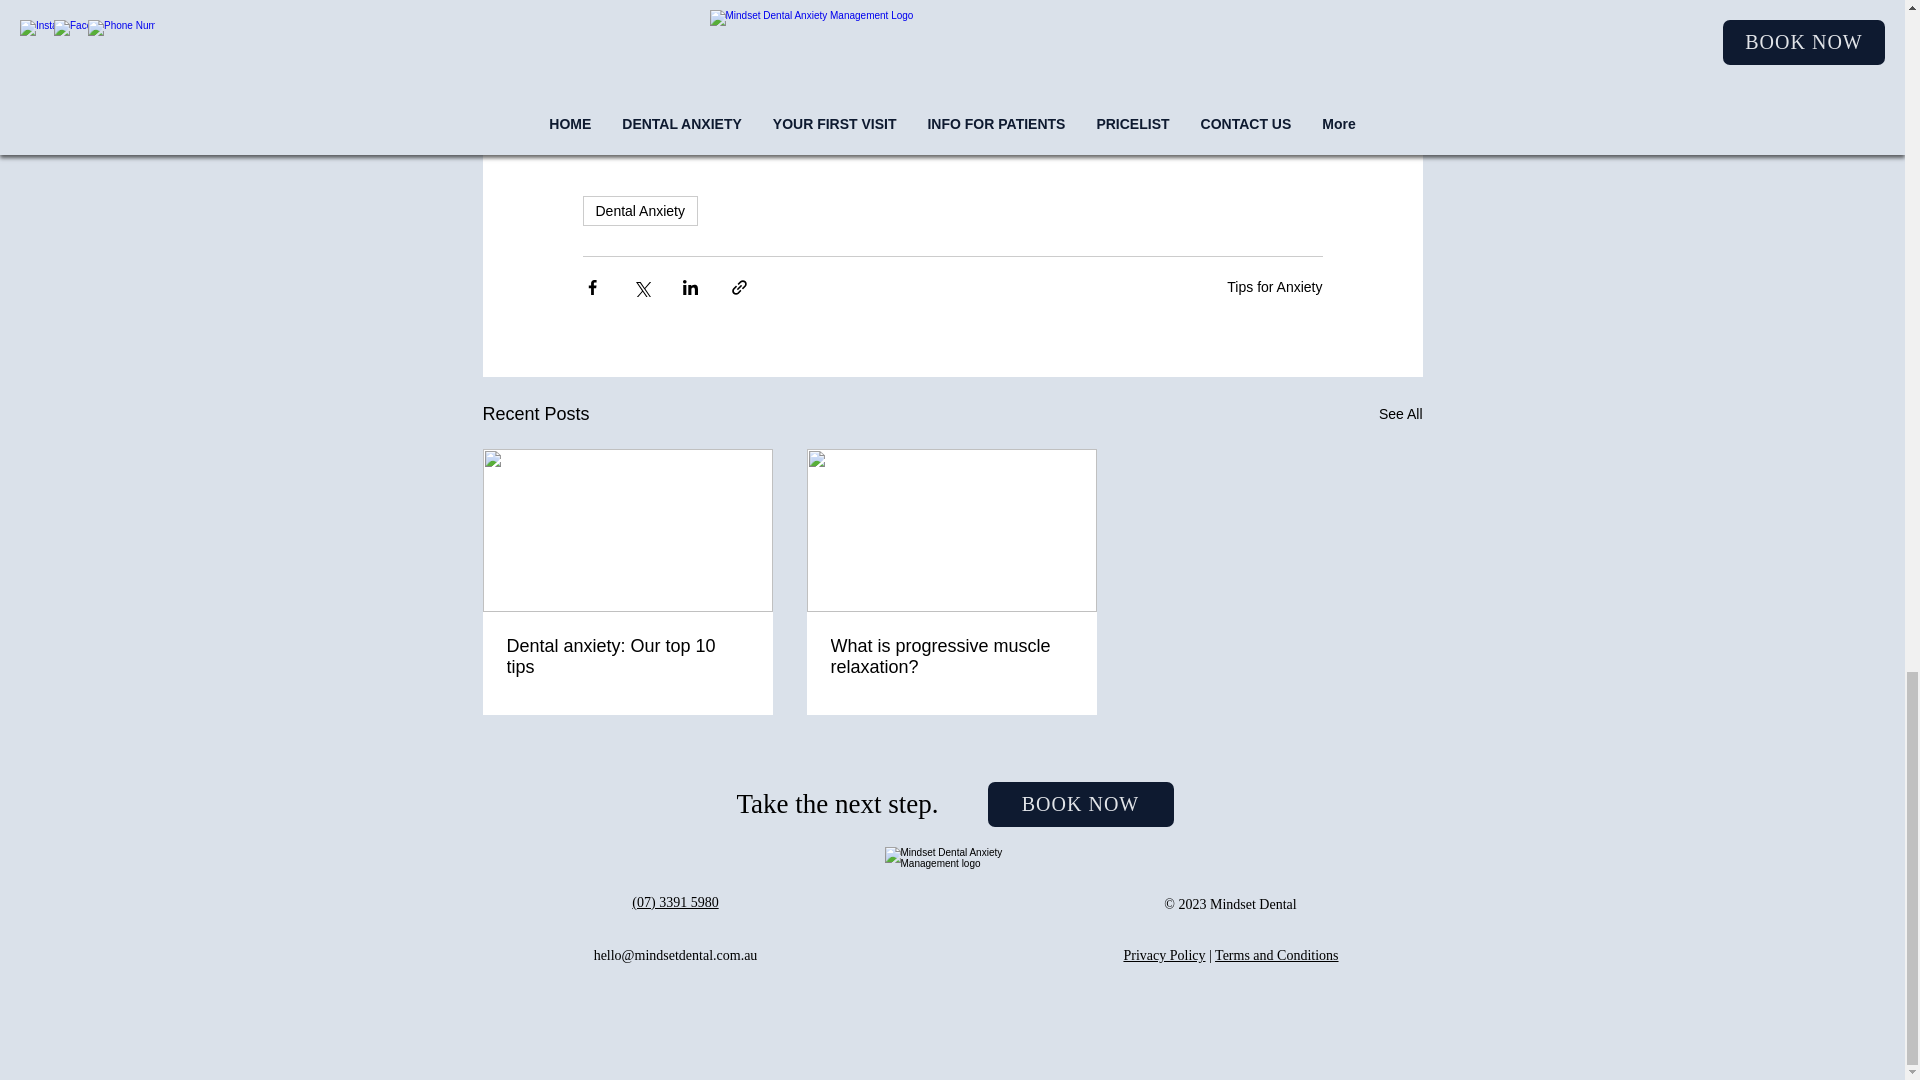 This screenshot has height=1080, width=1920. Describe the element at coordinates (1276, 956) in the screenshot. I see `Terms and Conditions` at that location.